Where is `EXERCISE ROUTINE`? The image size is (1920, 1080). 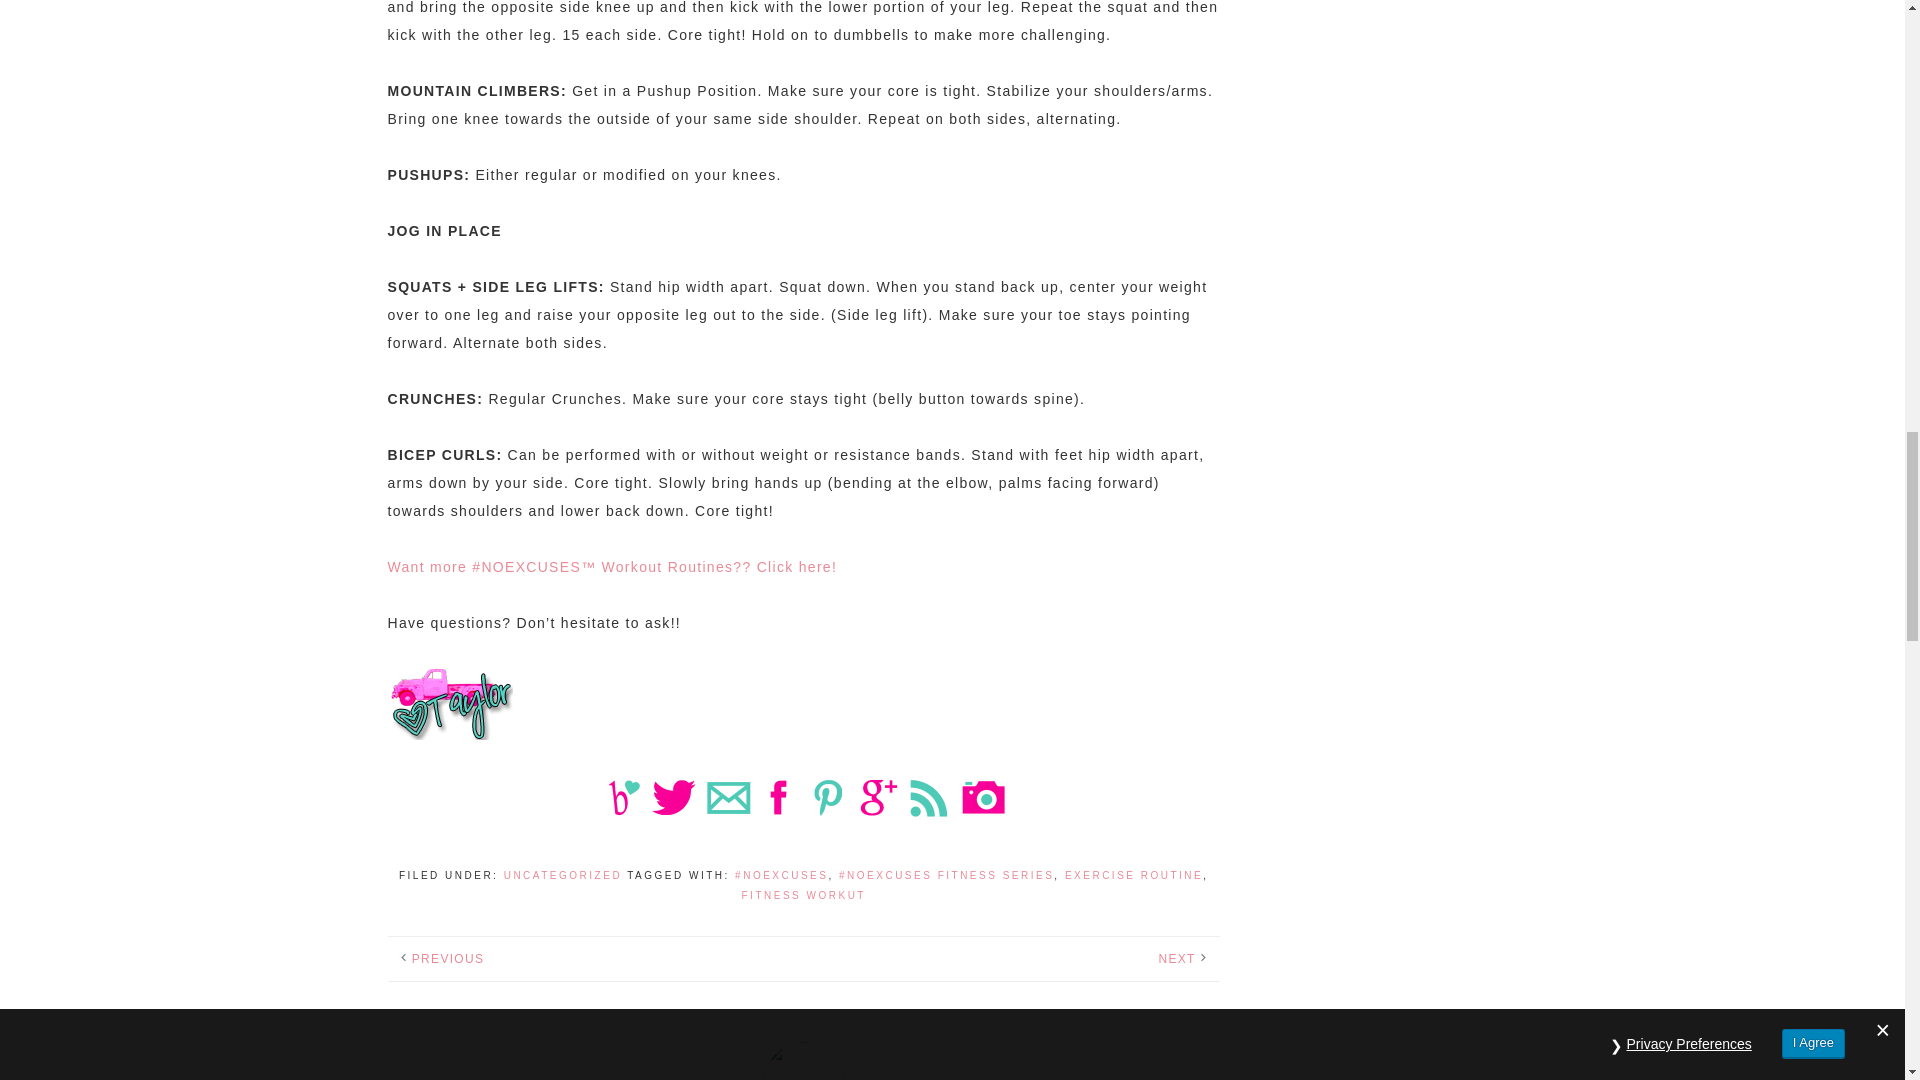
EXERCISE ROUTINE is located at coordinates (1134, 876).